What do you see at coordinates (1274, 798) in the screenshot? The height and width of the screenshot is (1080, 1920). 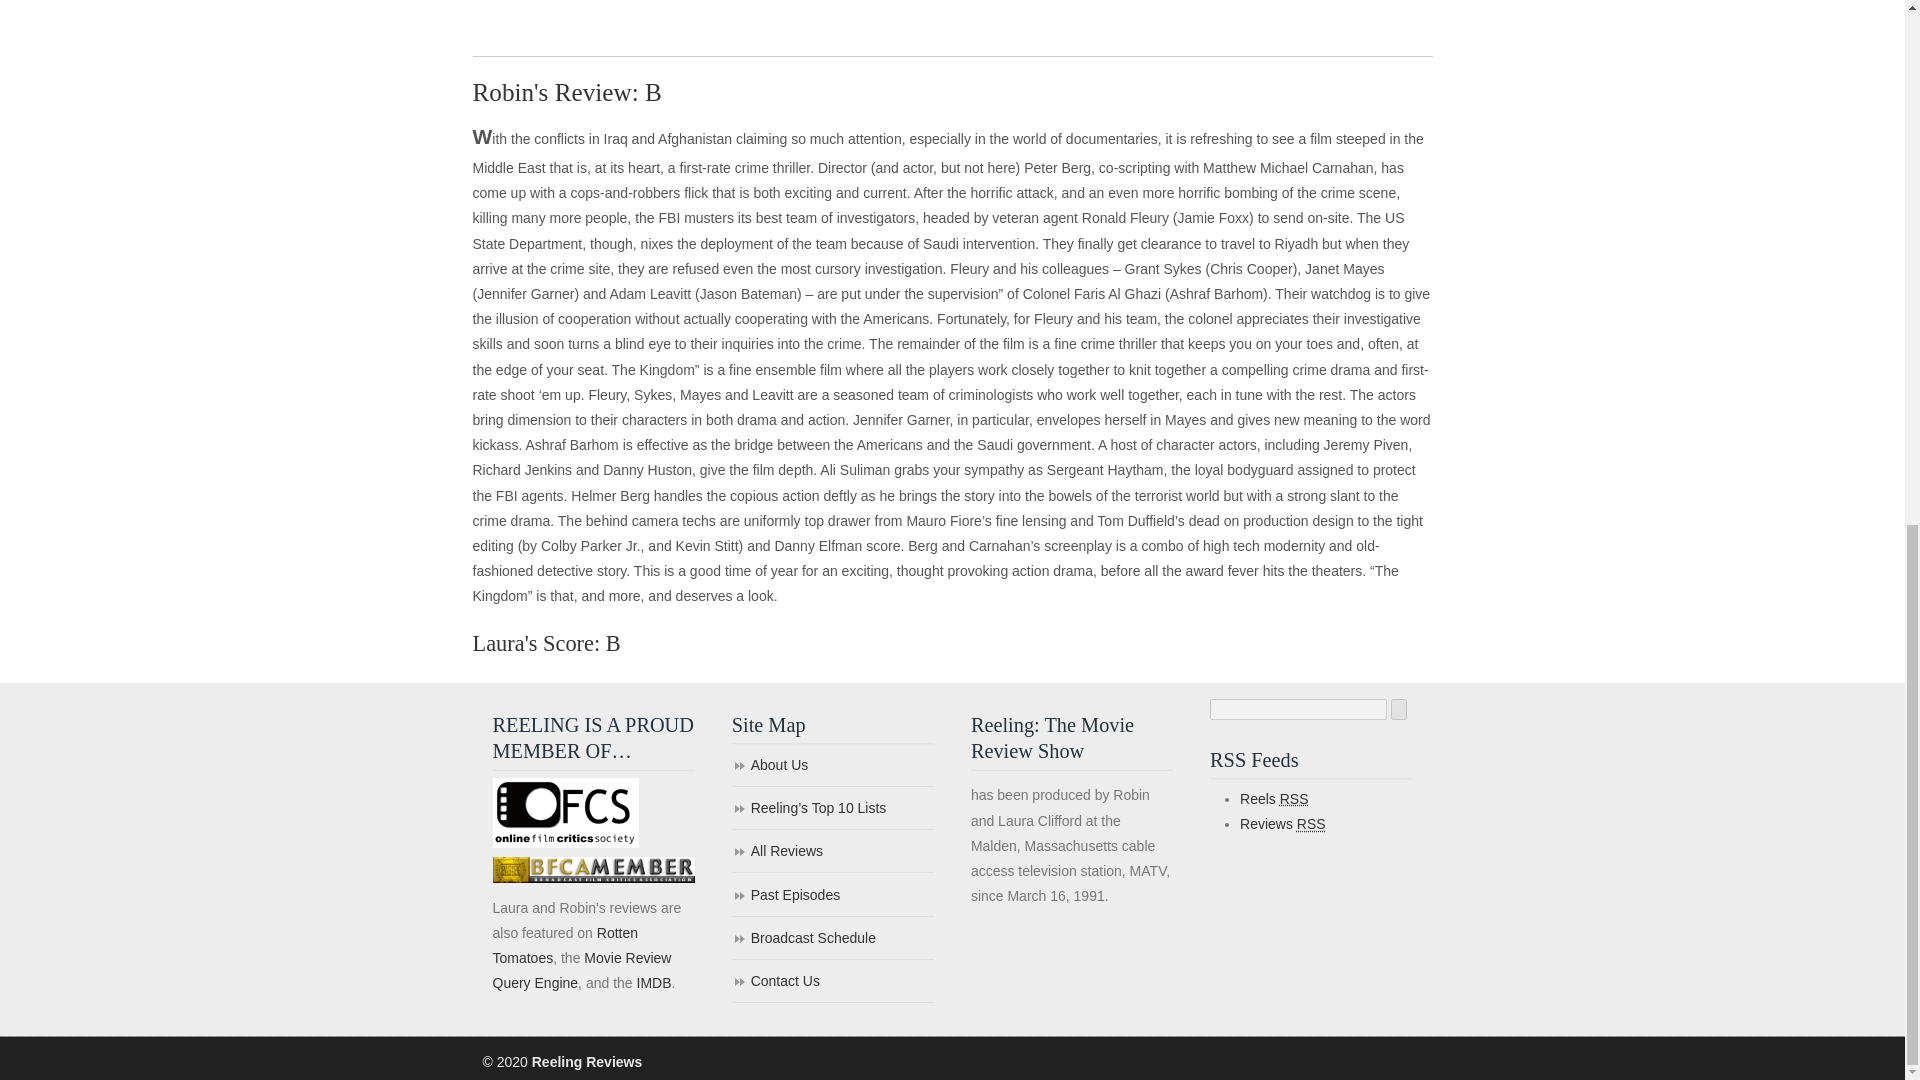 I see `Reels RSS` at bounding box center [1274, 798].